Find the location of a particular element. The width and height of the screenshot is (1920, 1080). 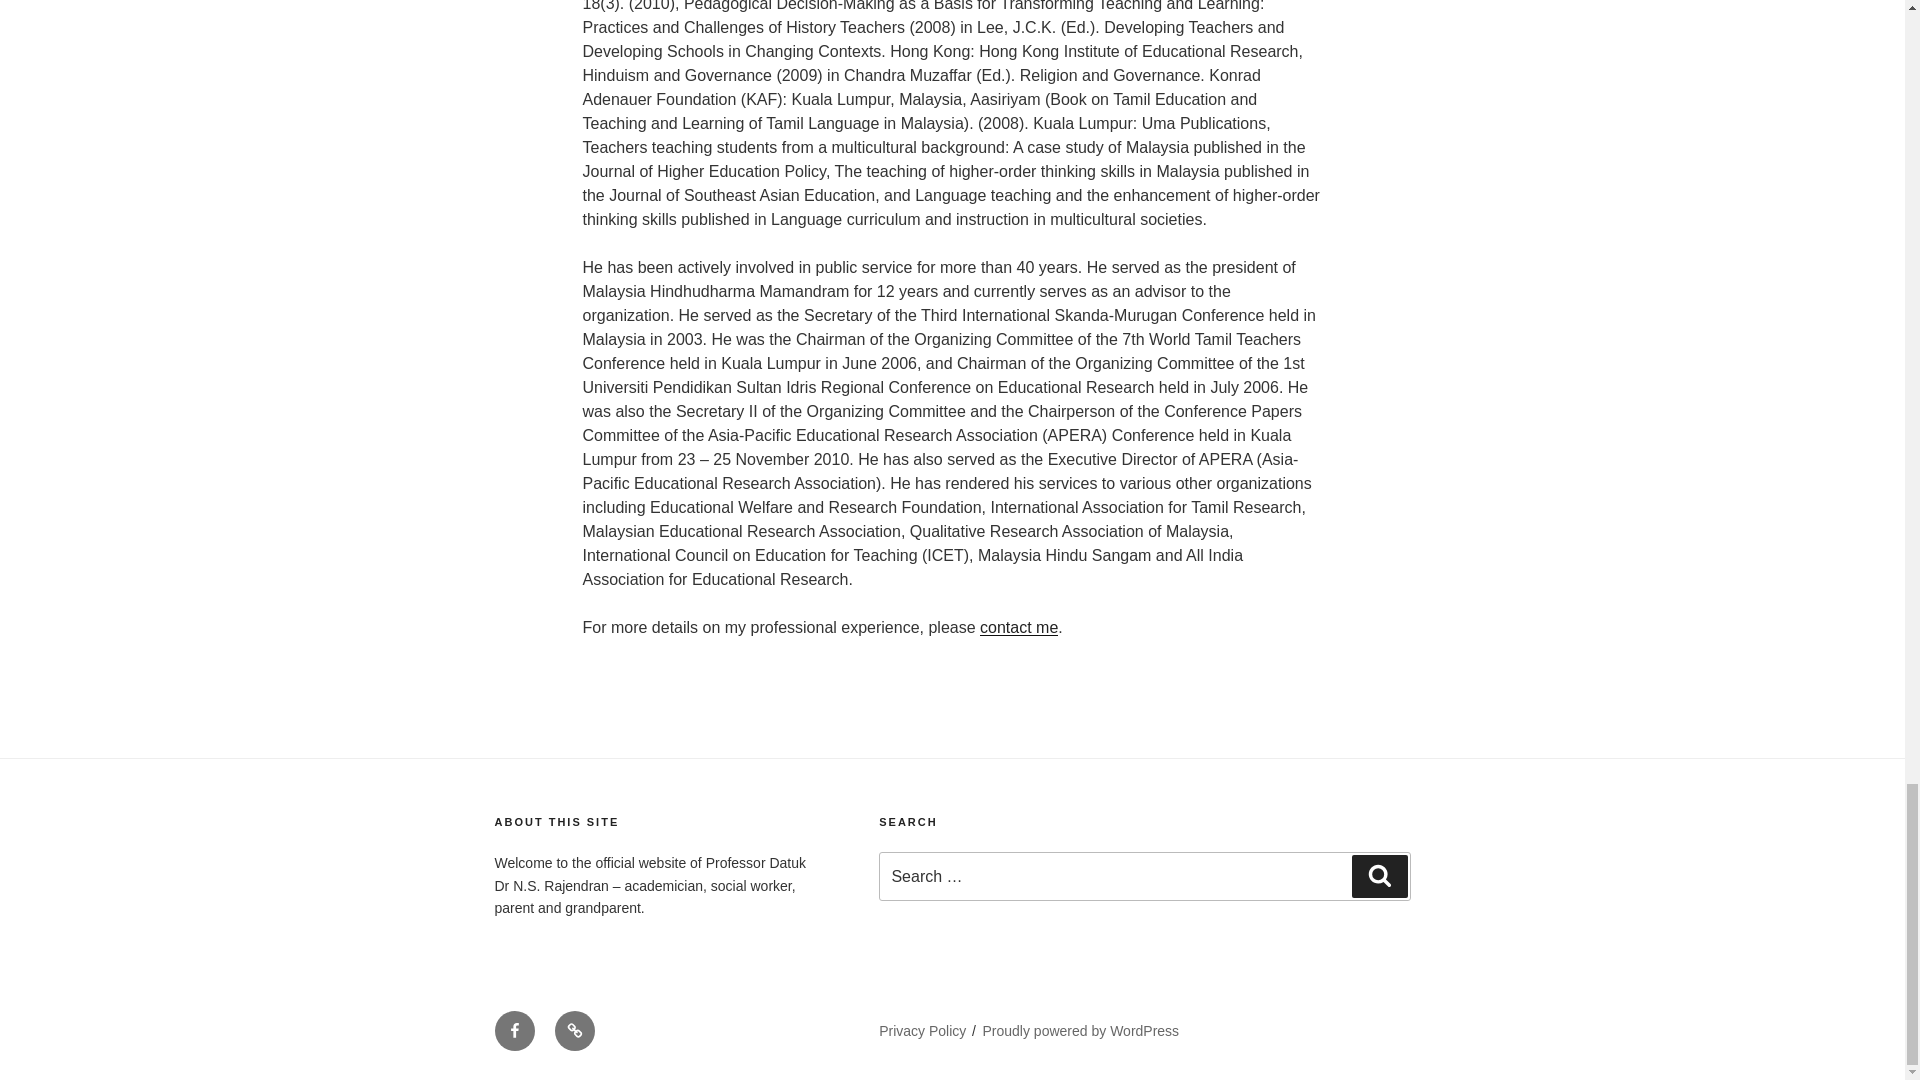

Privacy Policy is located at coordinates (922, 1030).